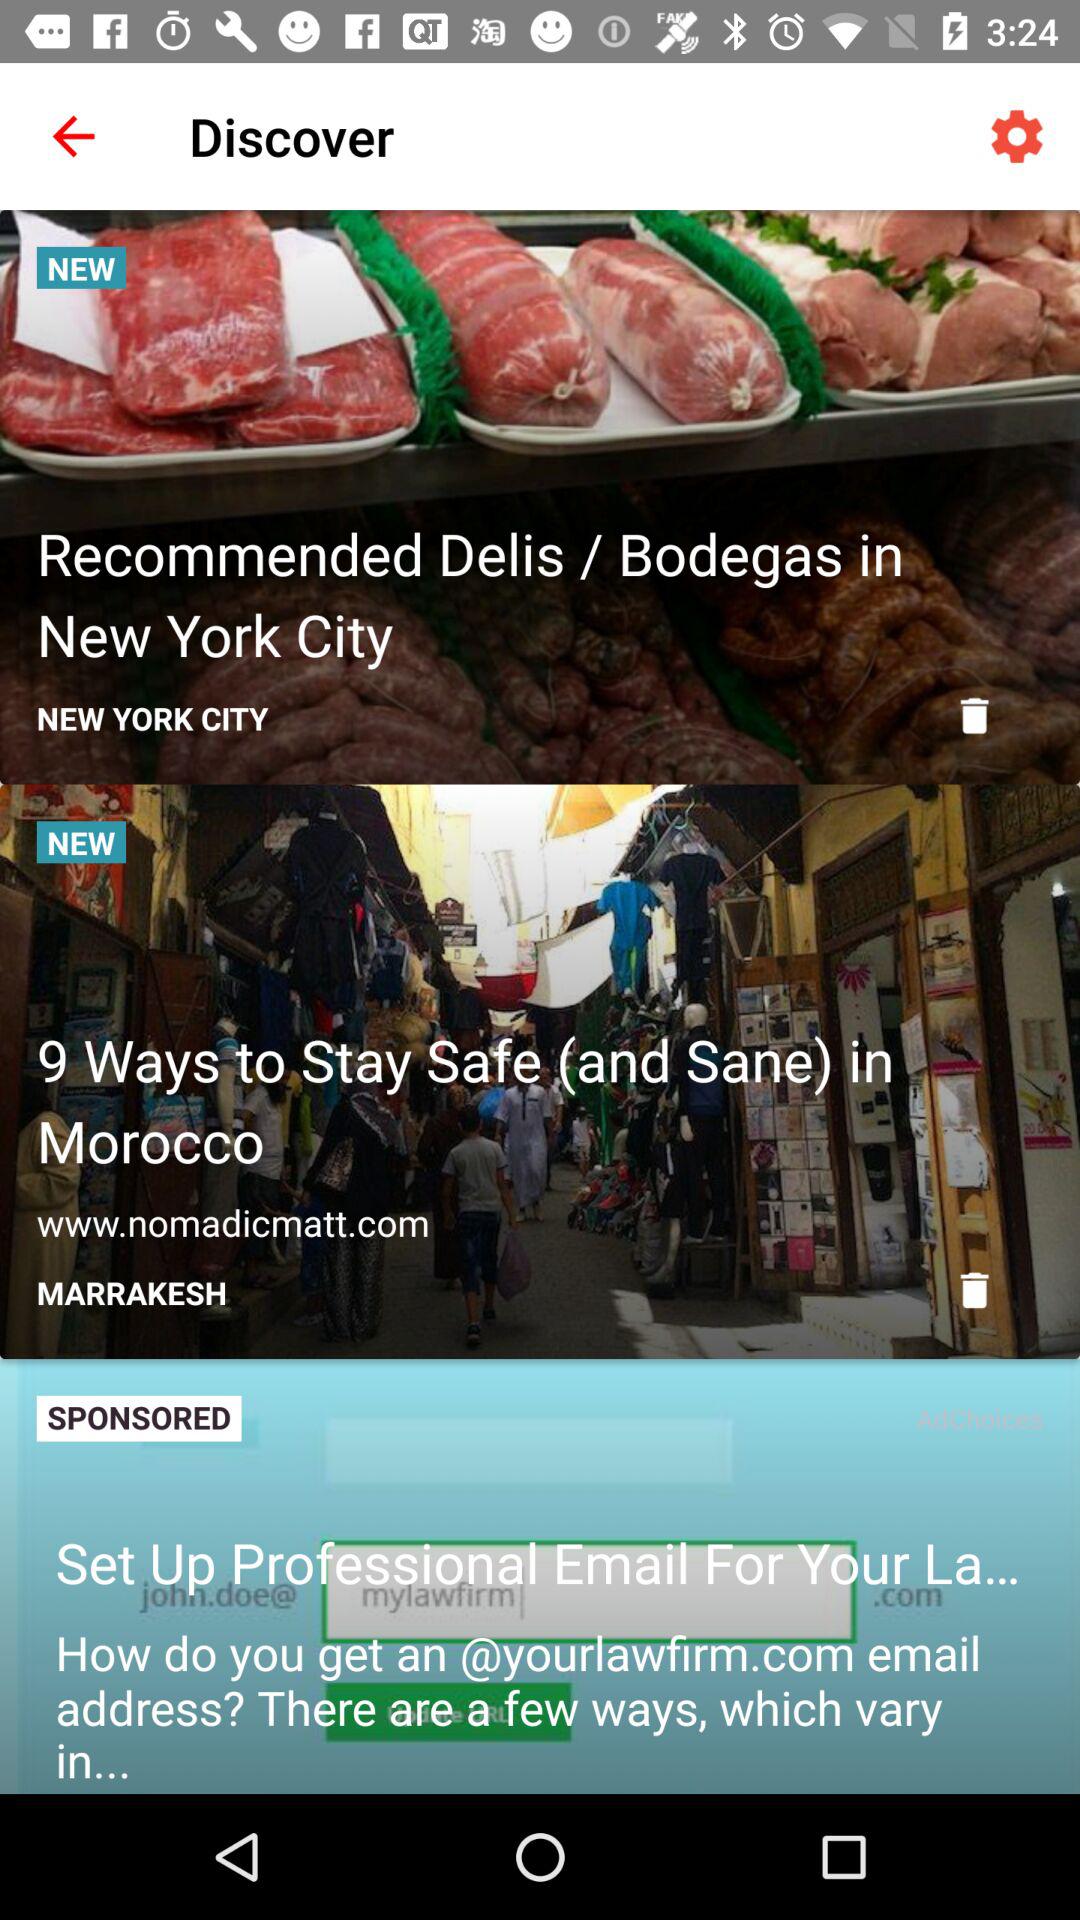  What do you see at coordinates (73, 136) in the screenshot?
I see `select the item next to discover item` at bounding box center [73, 136].